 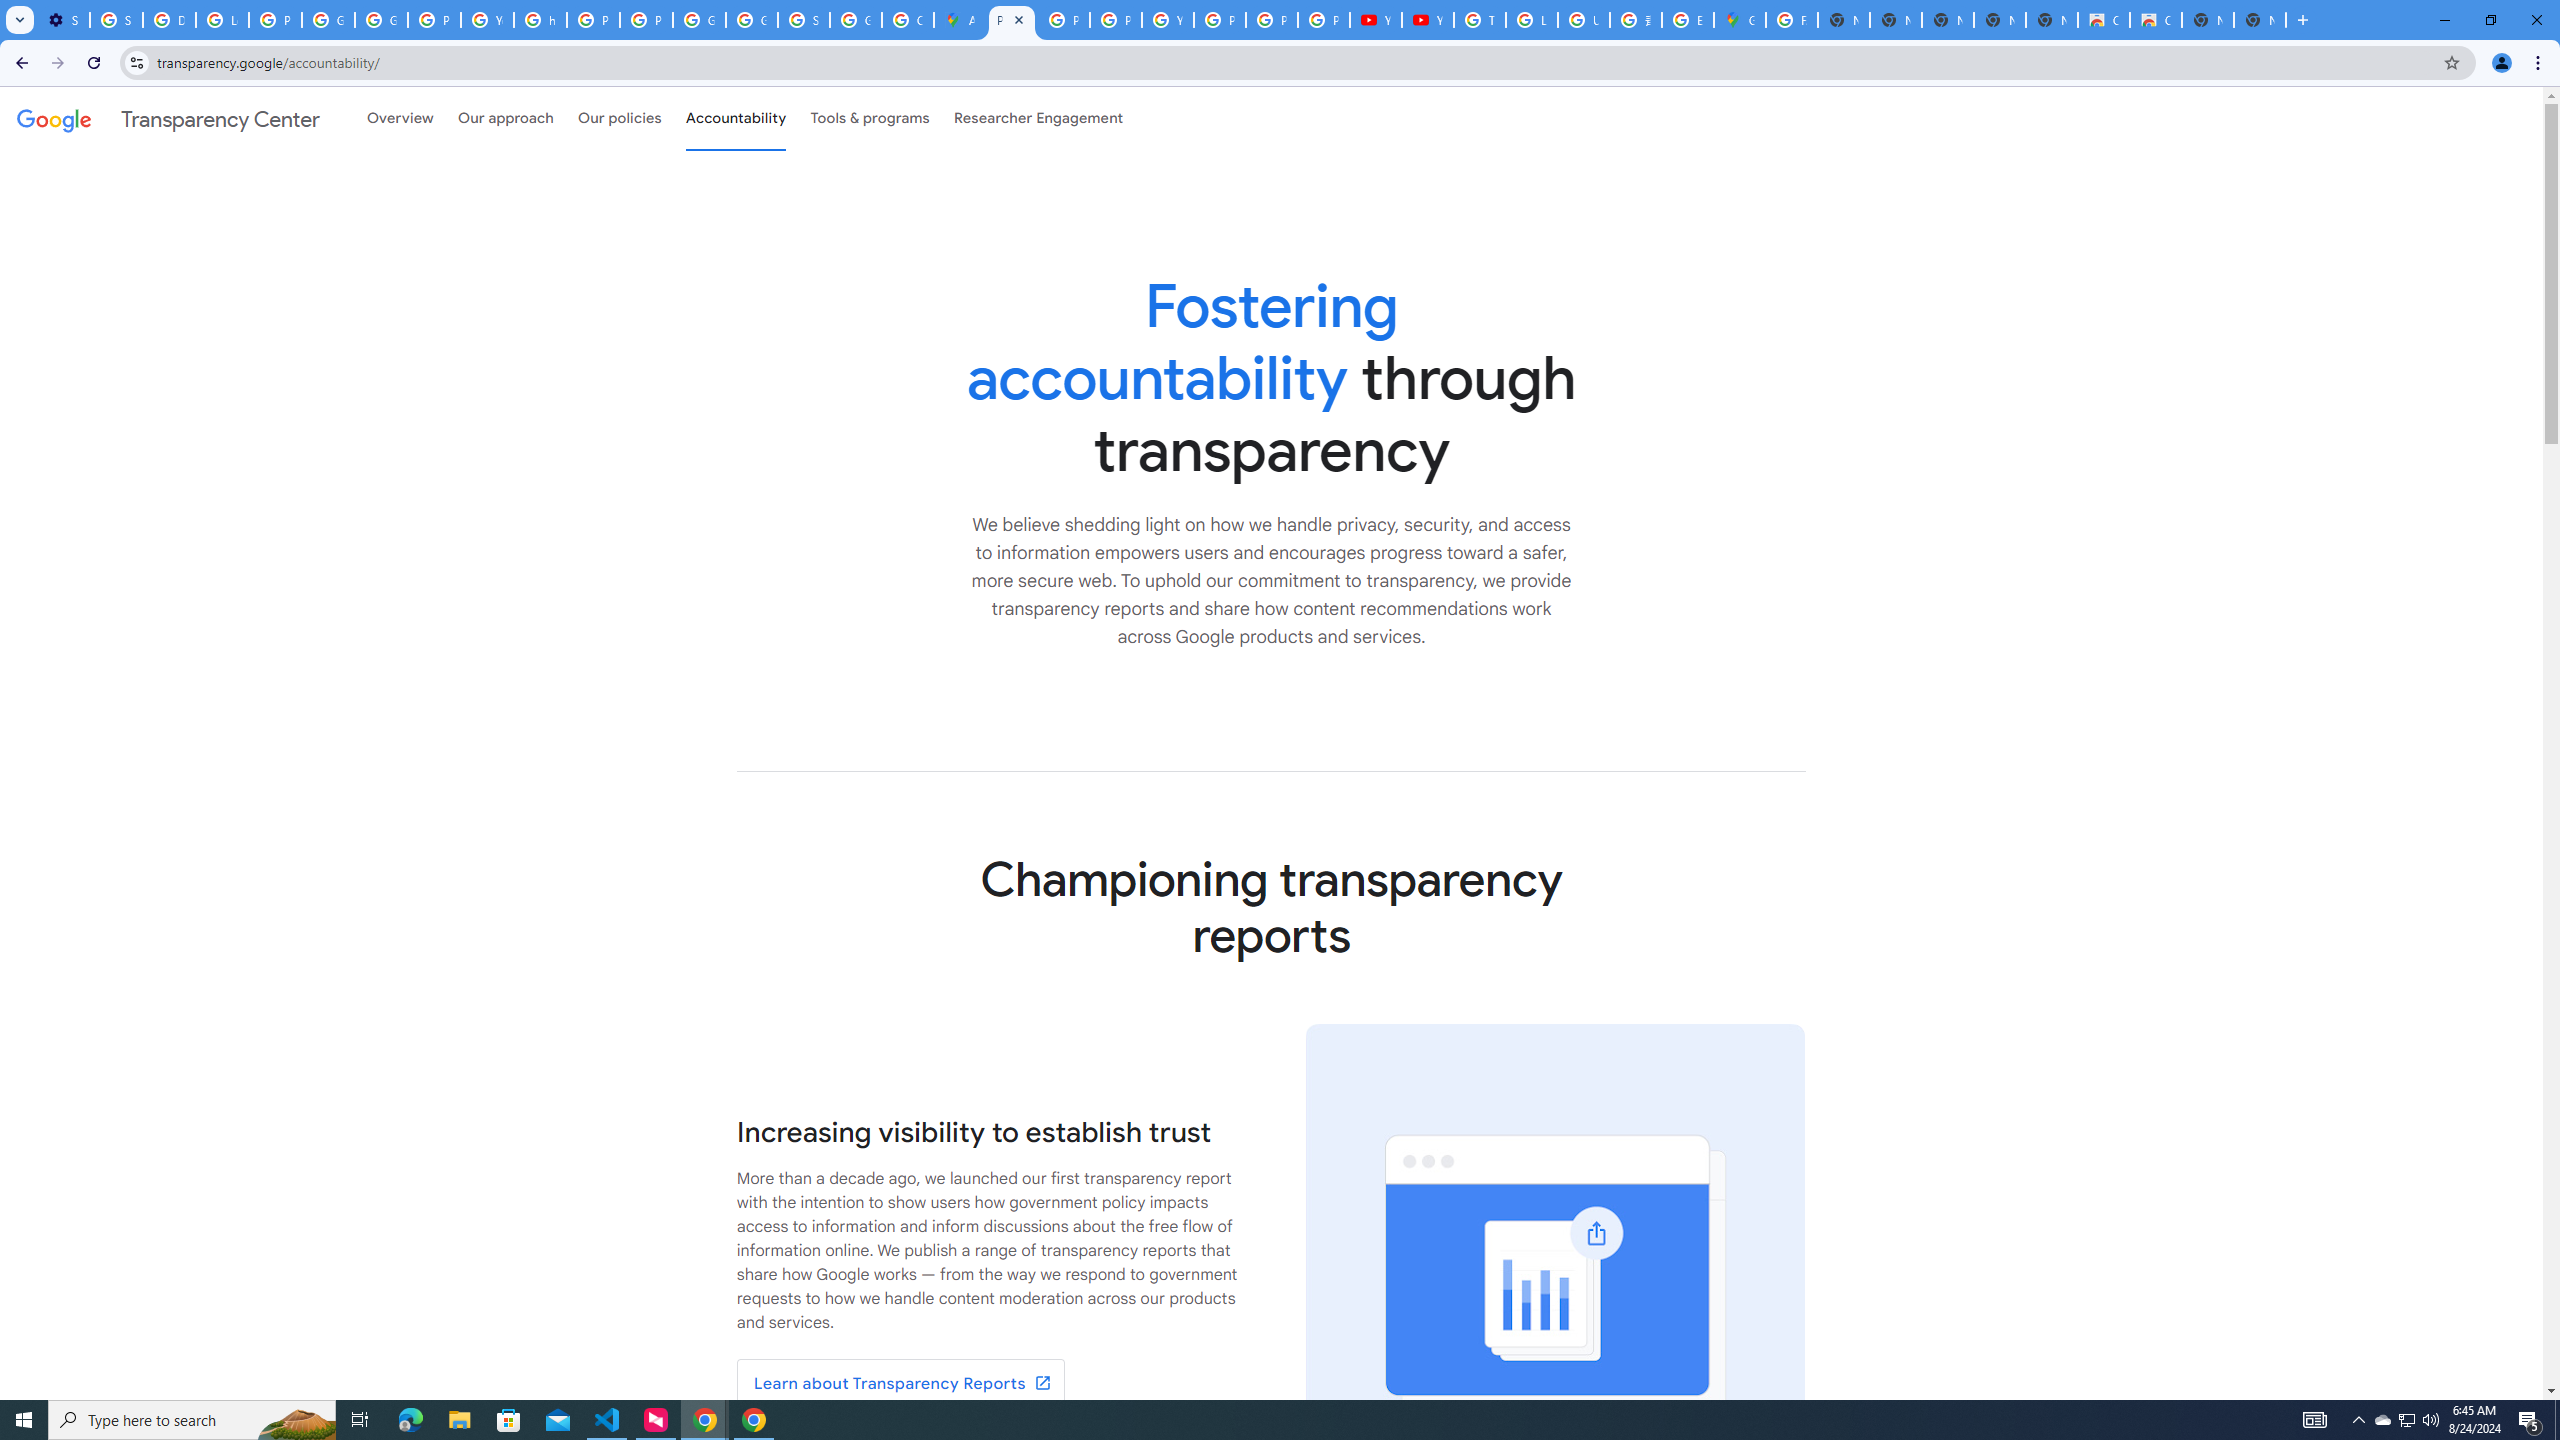 I want to click on YouTube, so click(x=1376, y=20).